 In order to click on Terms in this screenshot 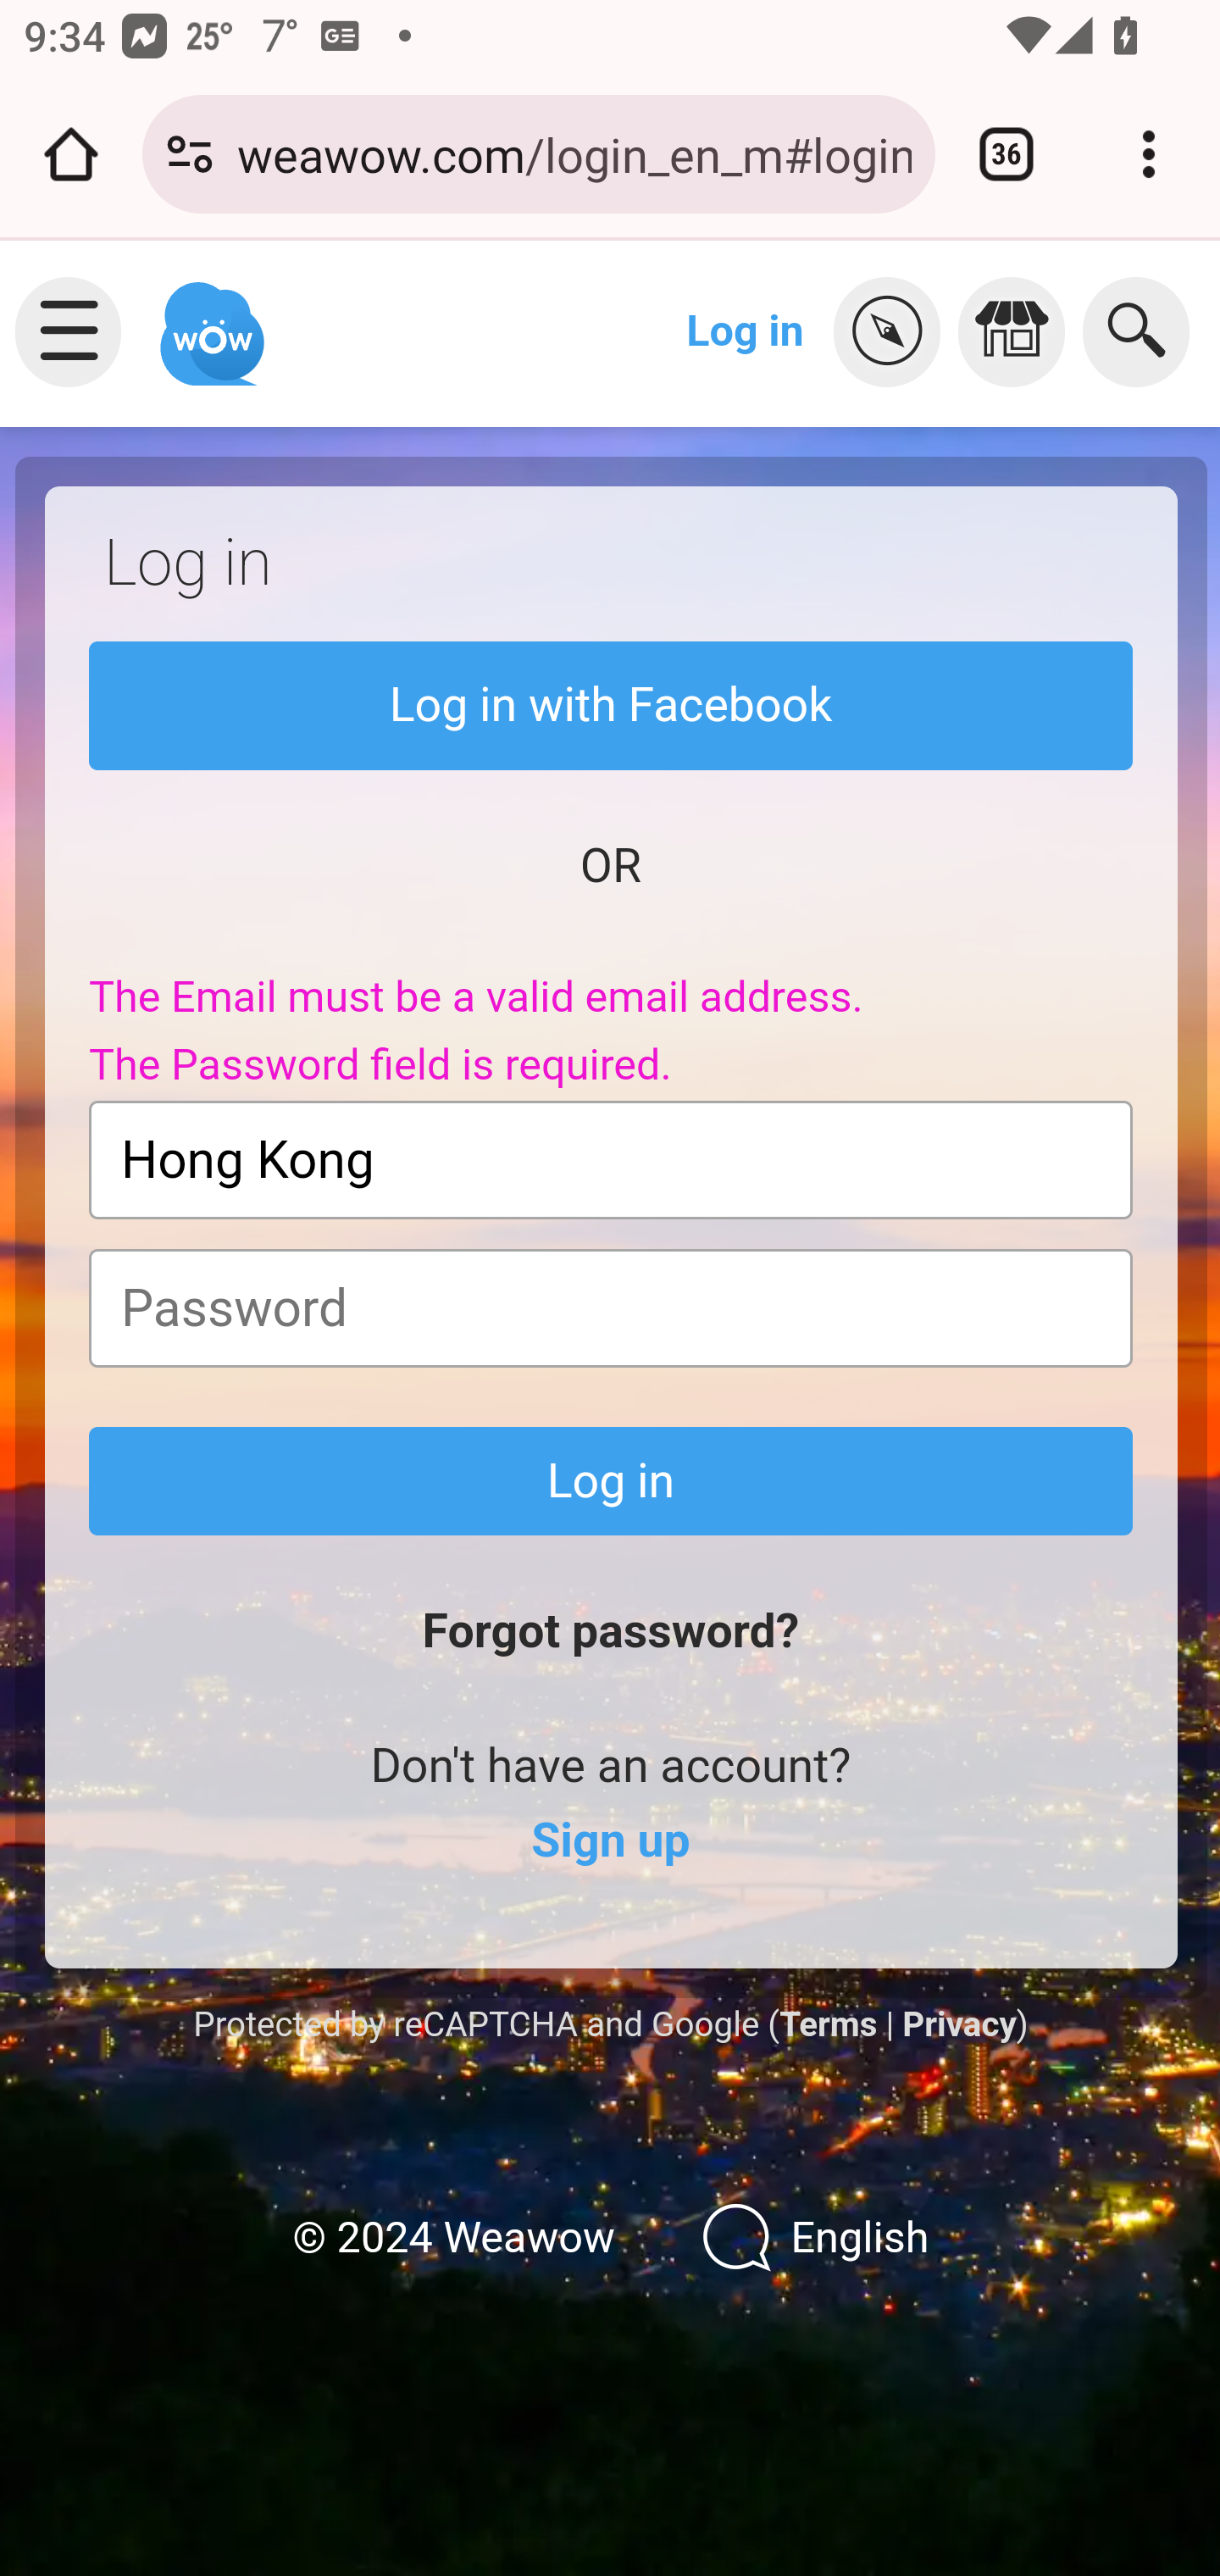, I will do `click(827, 2024)`.